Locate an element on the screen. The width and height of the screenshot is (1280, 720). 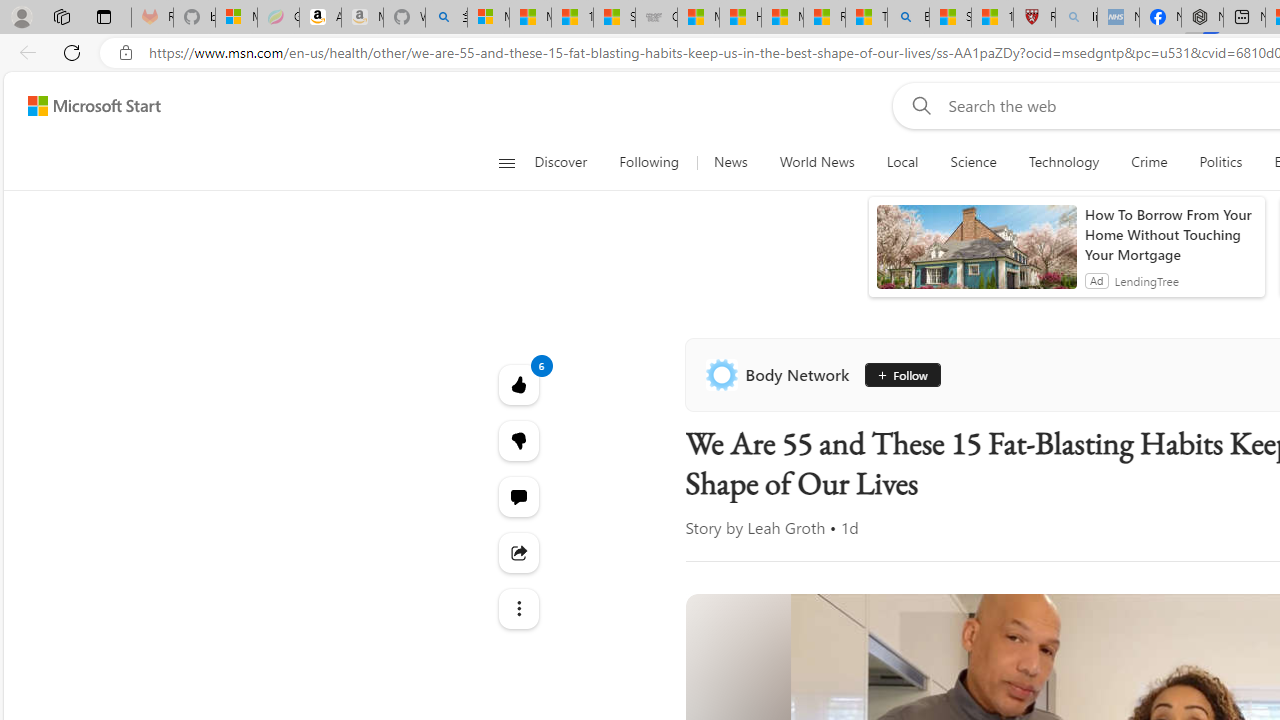
Class: at-item is located at coordinates (518, 609).